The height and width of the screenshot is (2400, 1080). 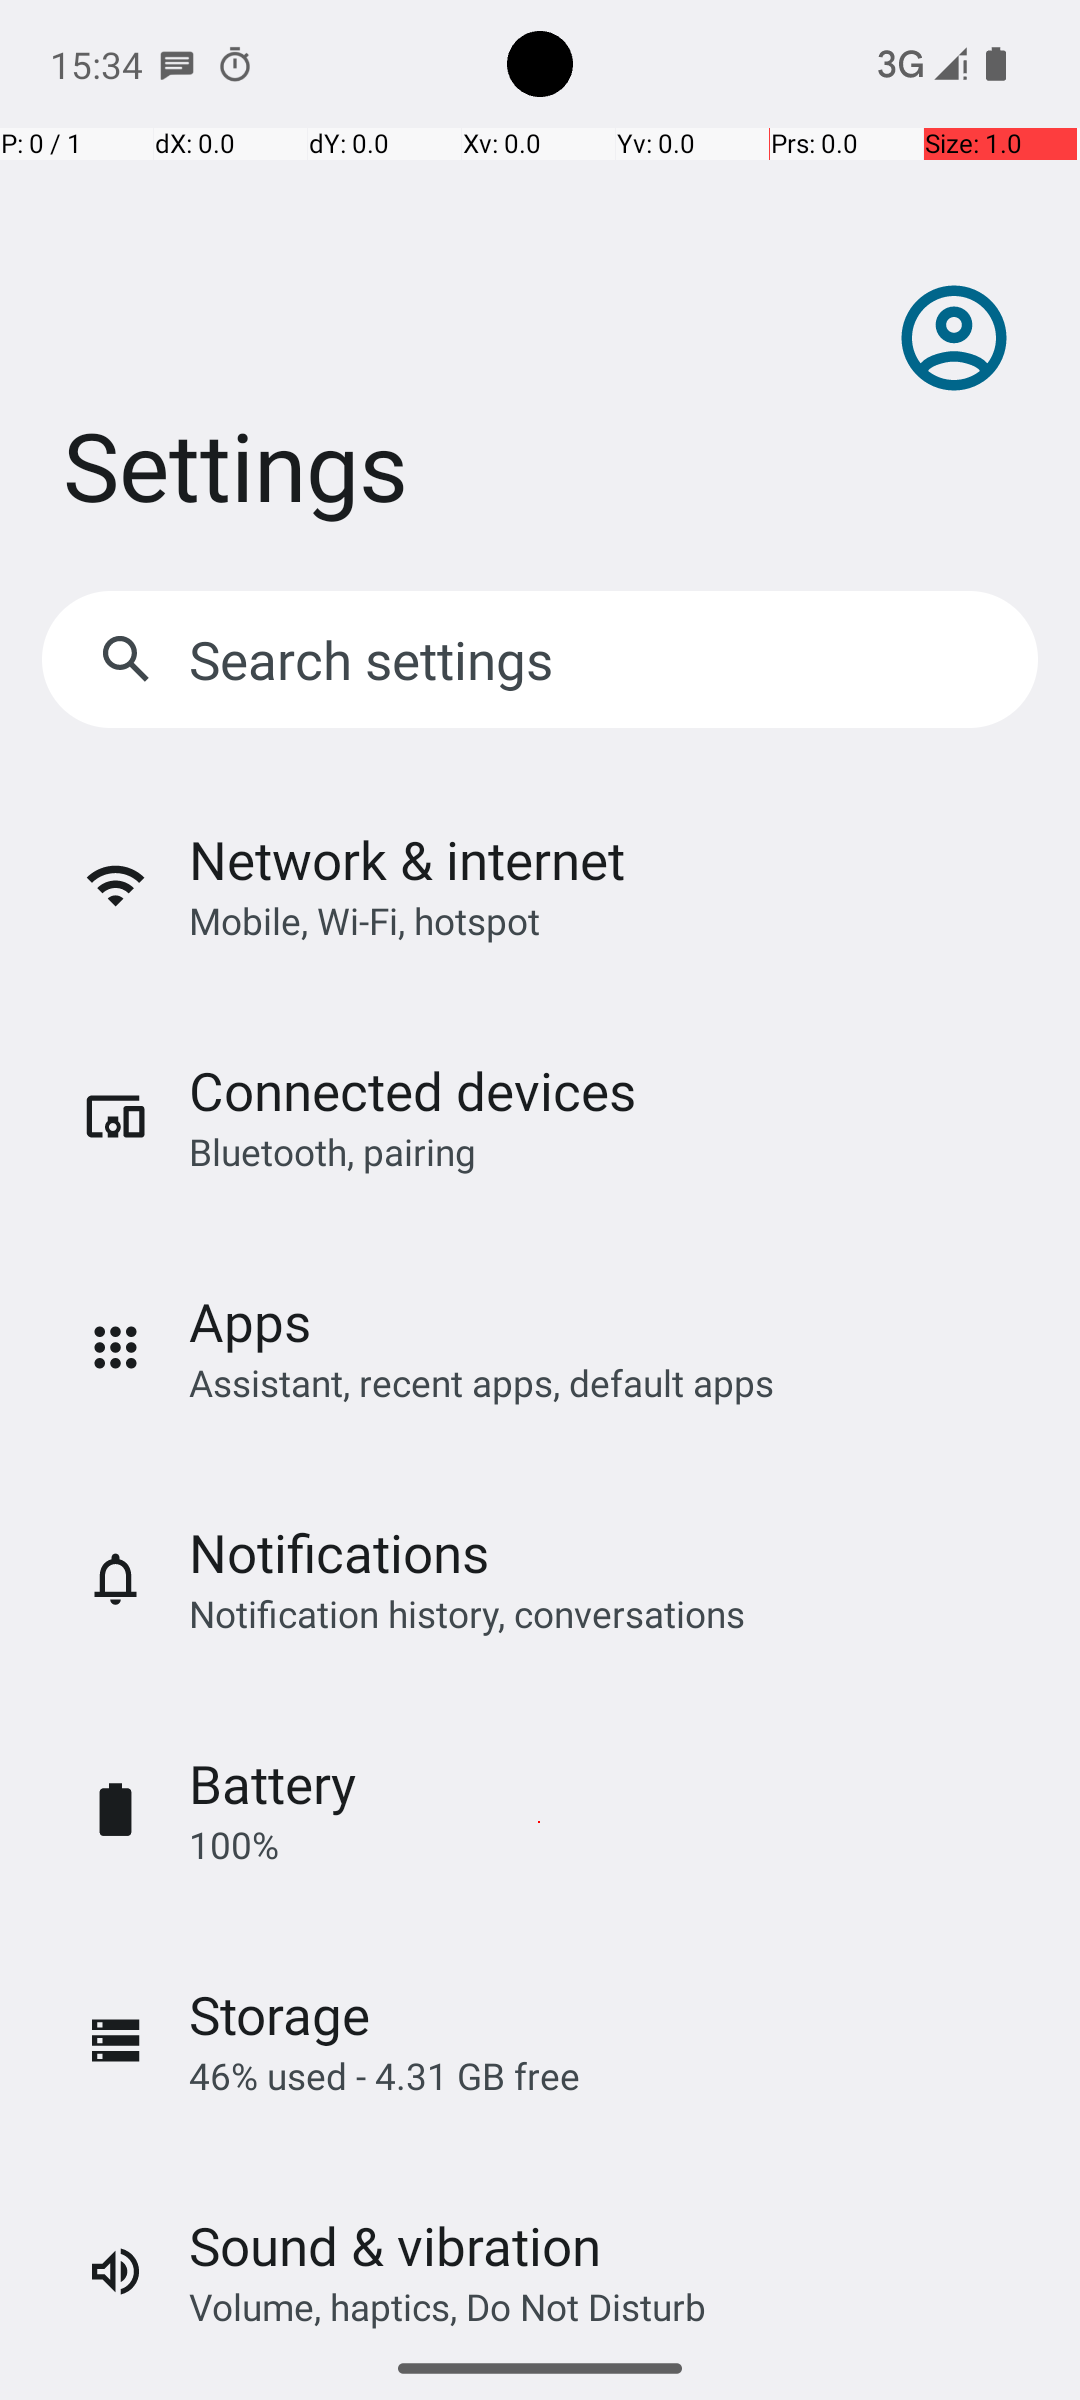 I want to click on 46% used - 4.31 GB free, so click(x=384, y=2076).